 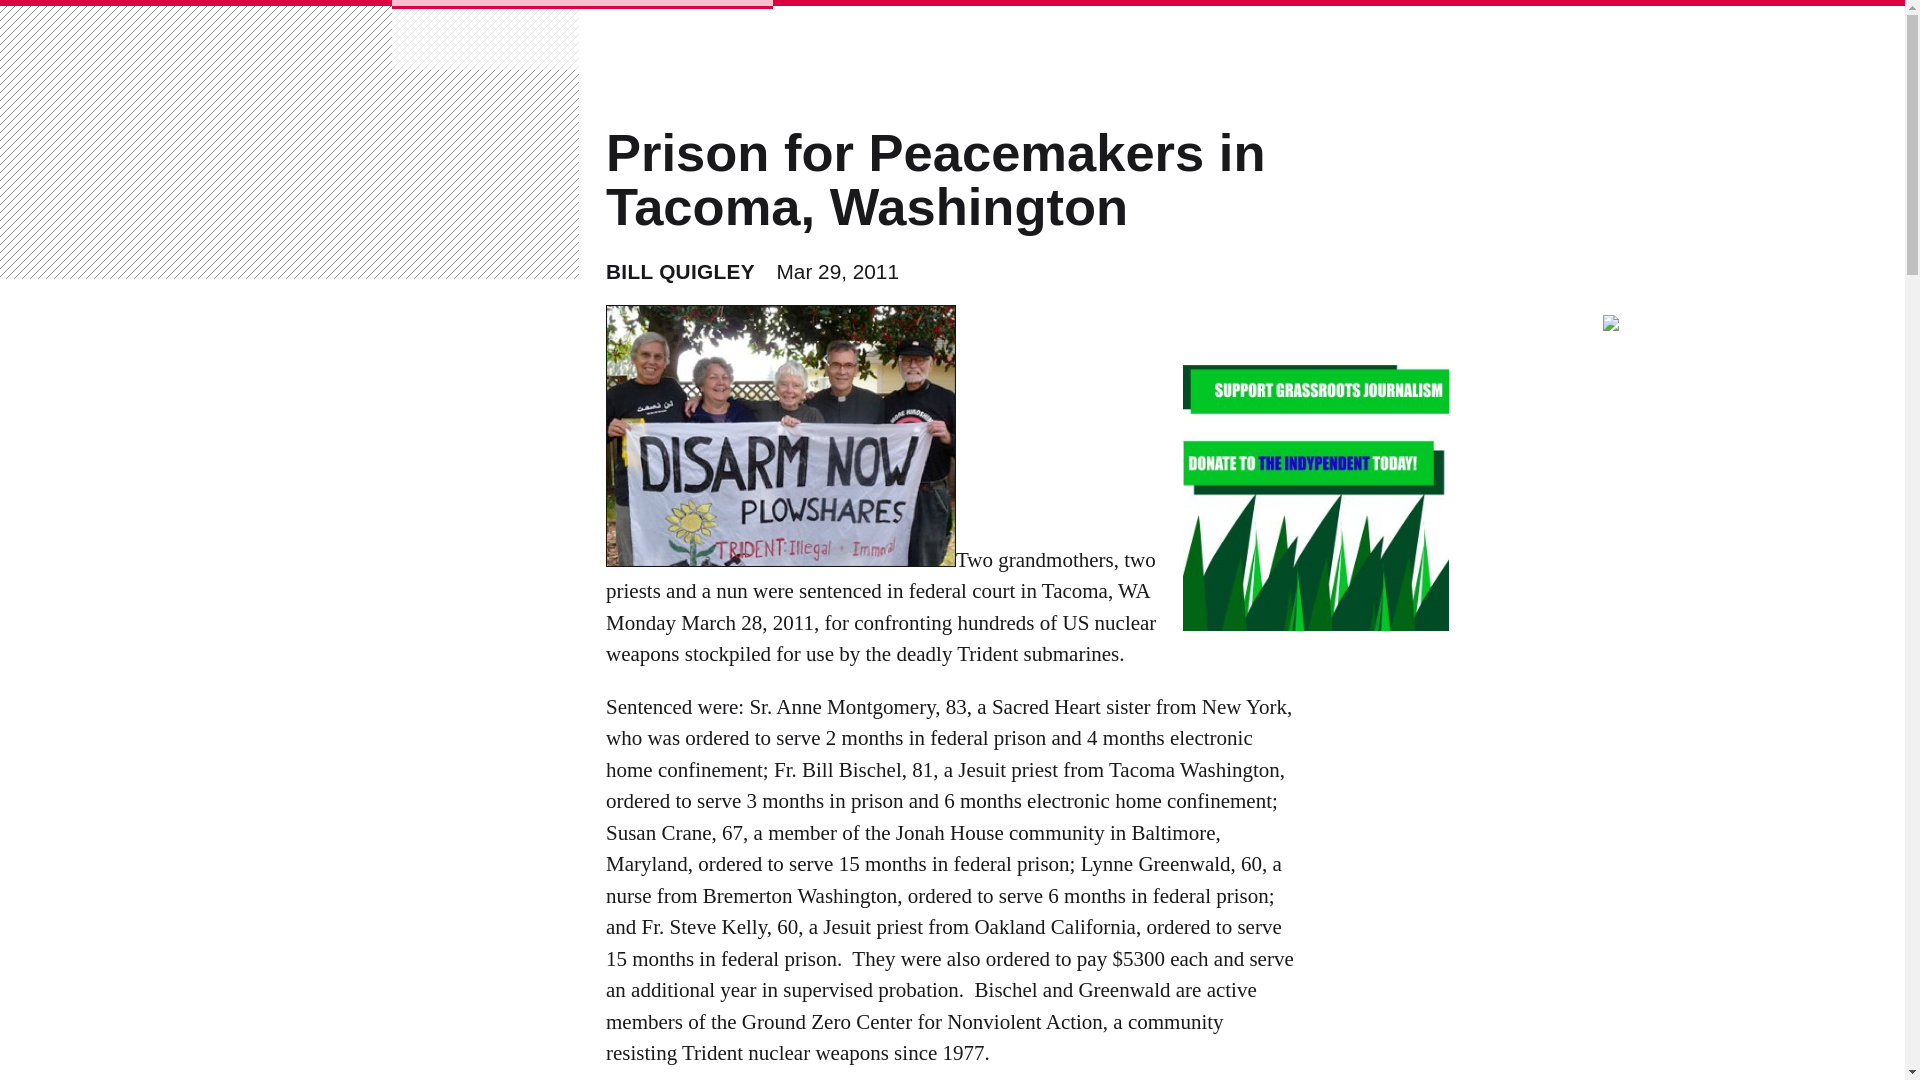 I want to click on Menu, so click(x=346, y=38).